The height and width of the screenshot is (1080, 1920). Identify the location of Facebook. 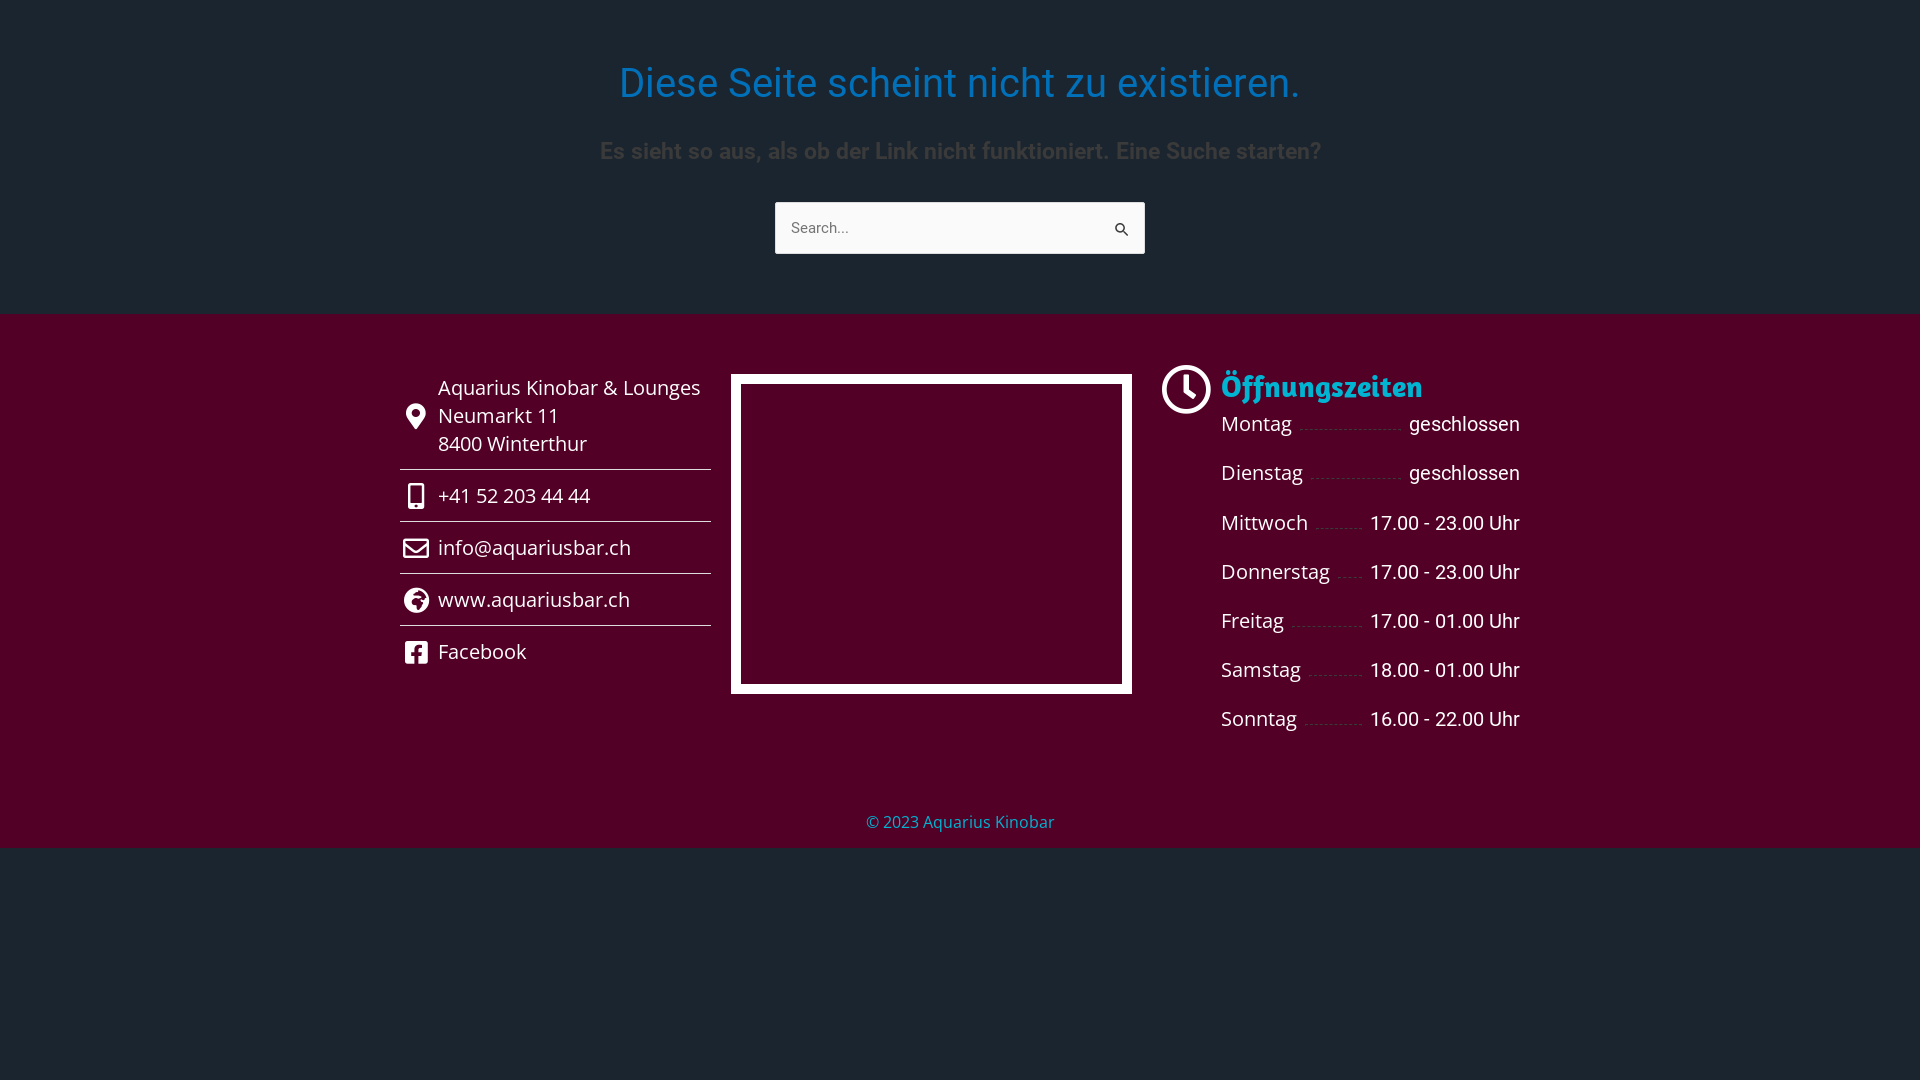
(556, 652).